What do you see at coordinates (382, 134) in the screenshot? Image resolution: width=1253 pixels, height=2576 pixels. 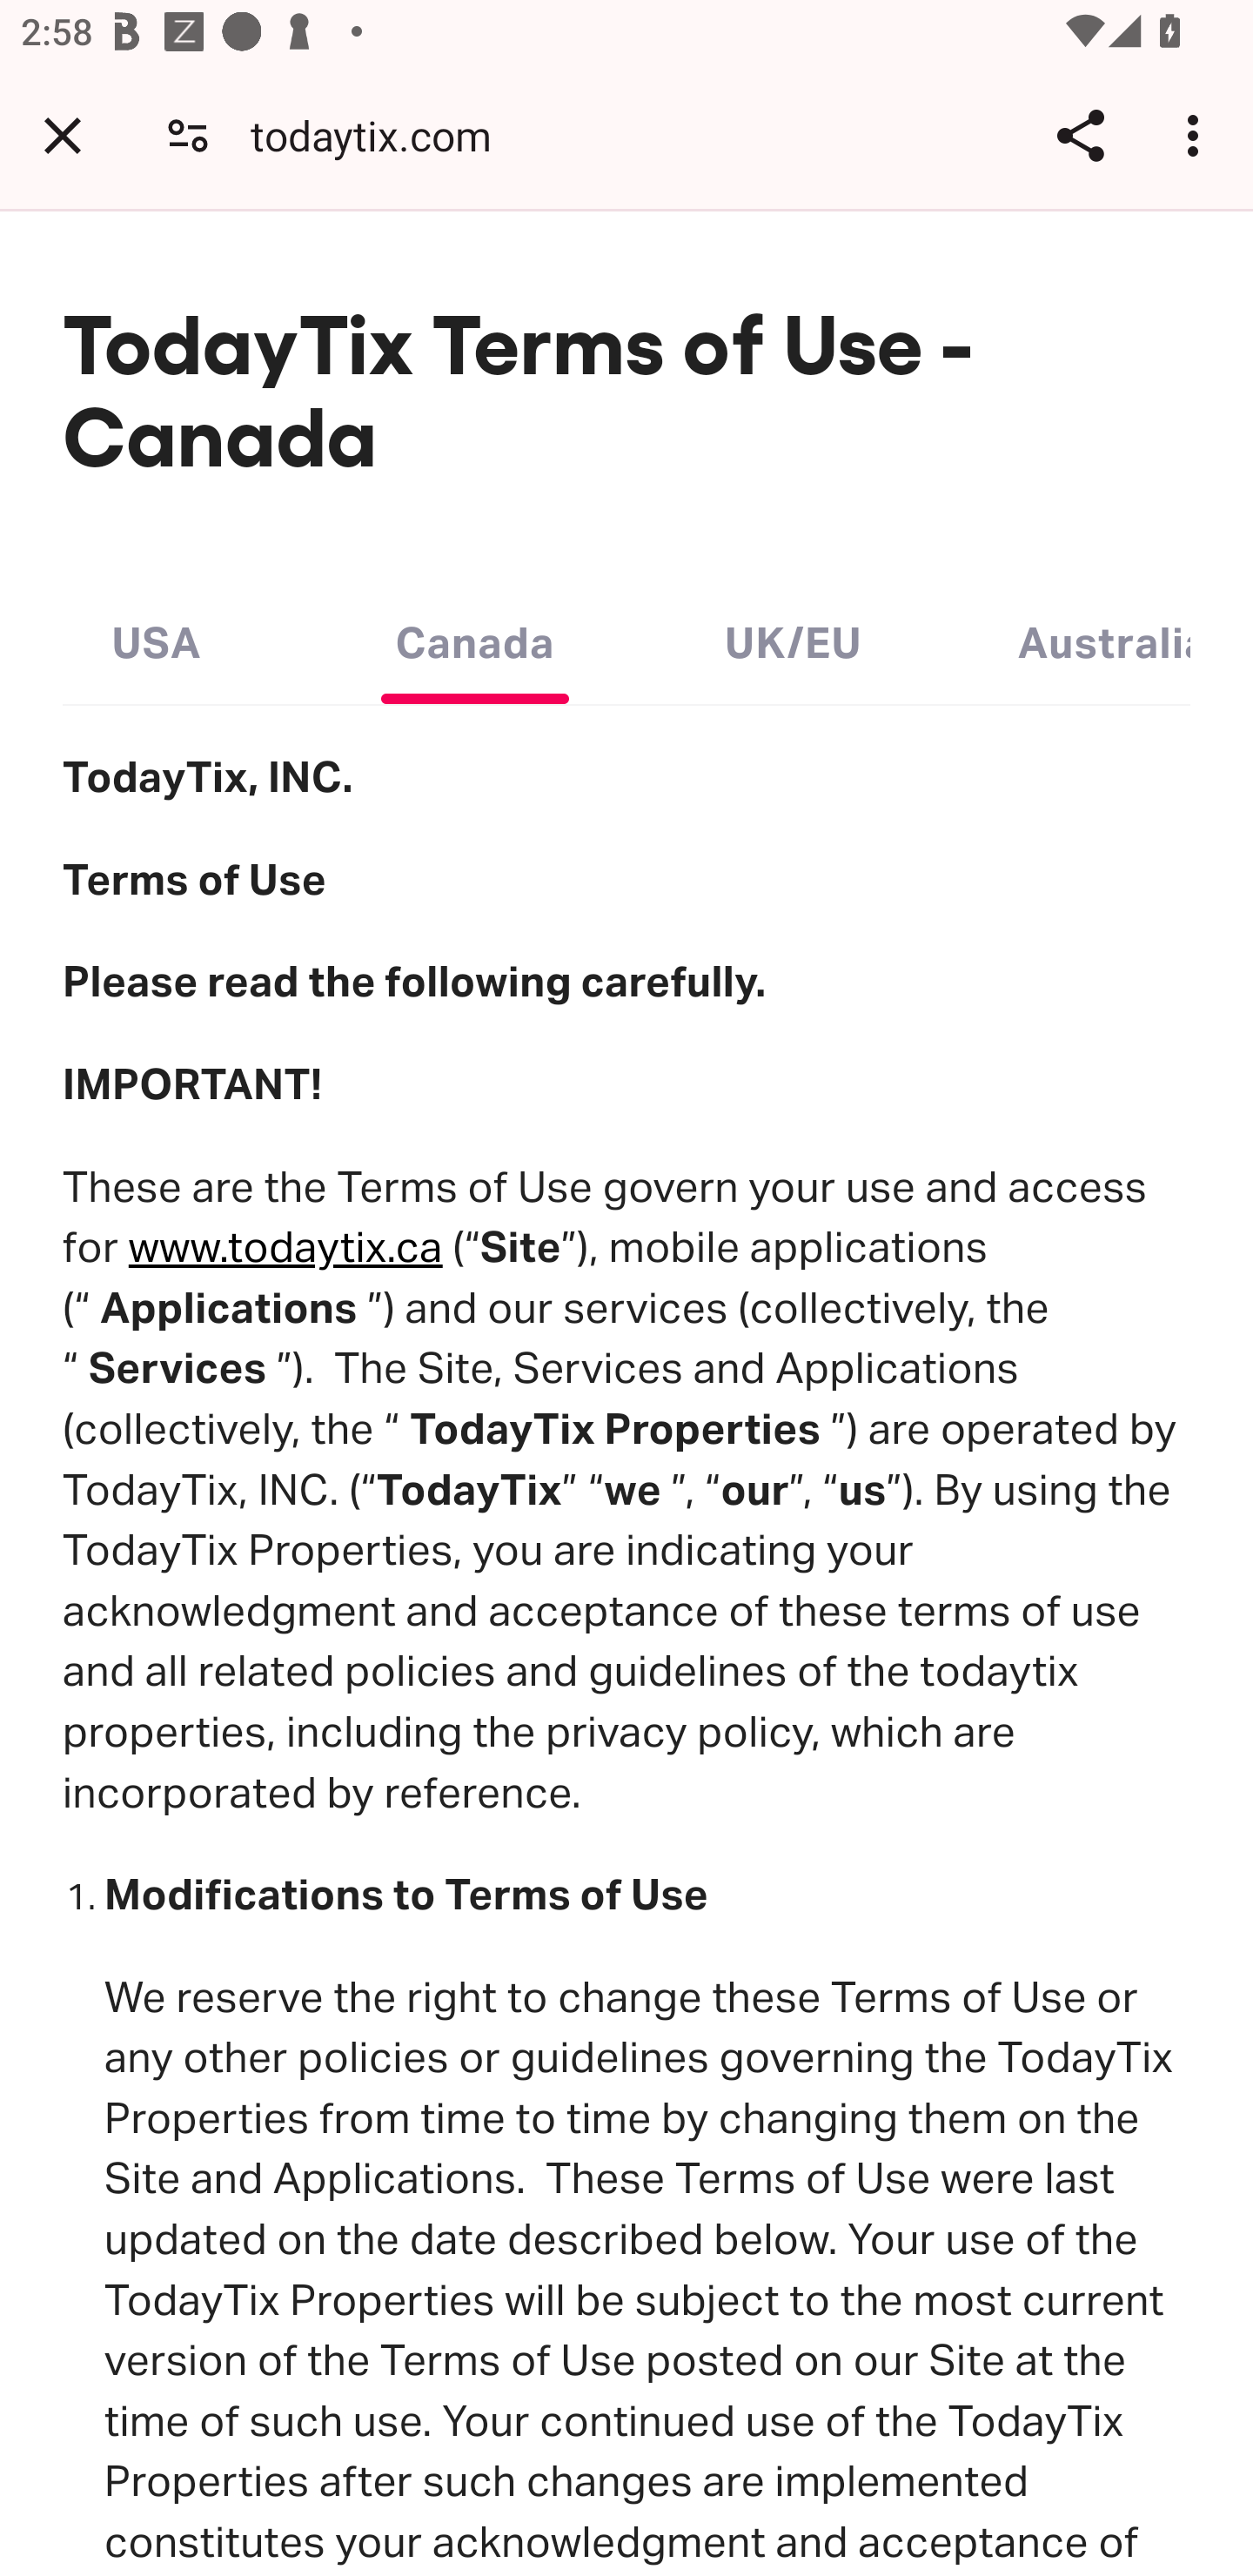 I see `todaytix.com` at bounding box center [382, 134].